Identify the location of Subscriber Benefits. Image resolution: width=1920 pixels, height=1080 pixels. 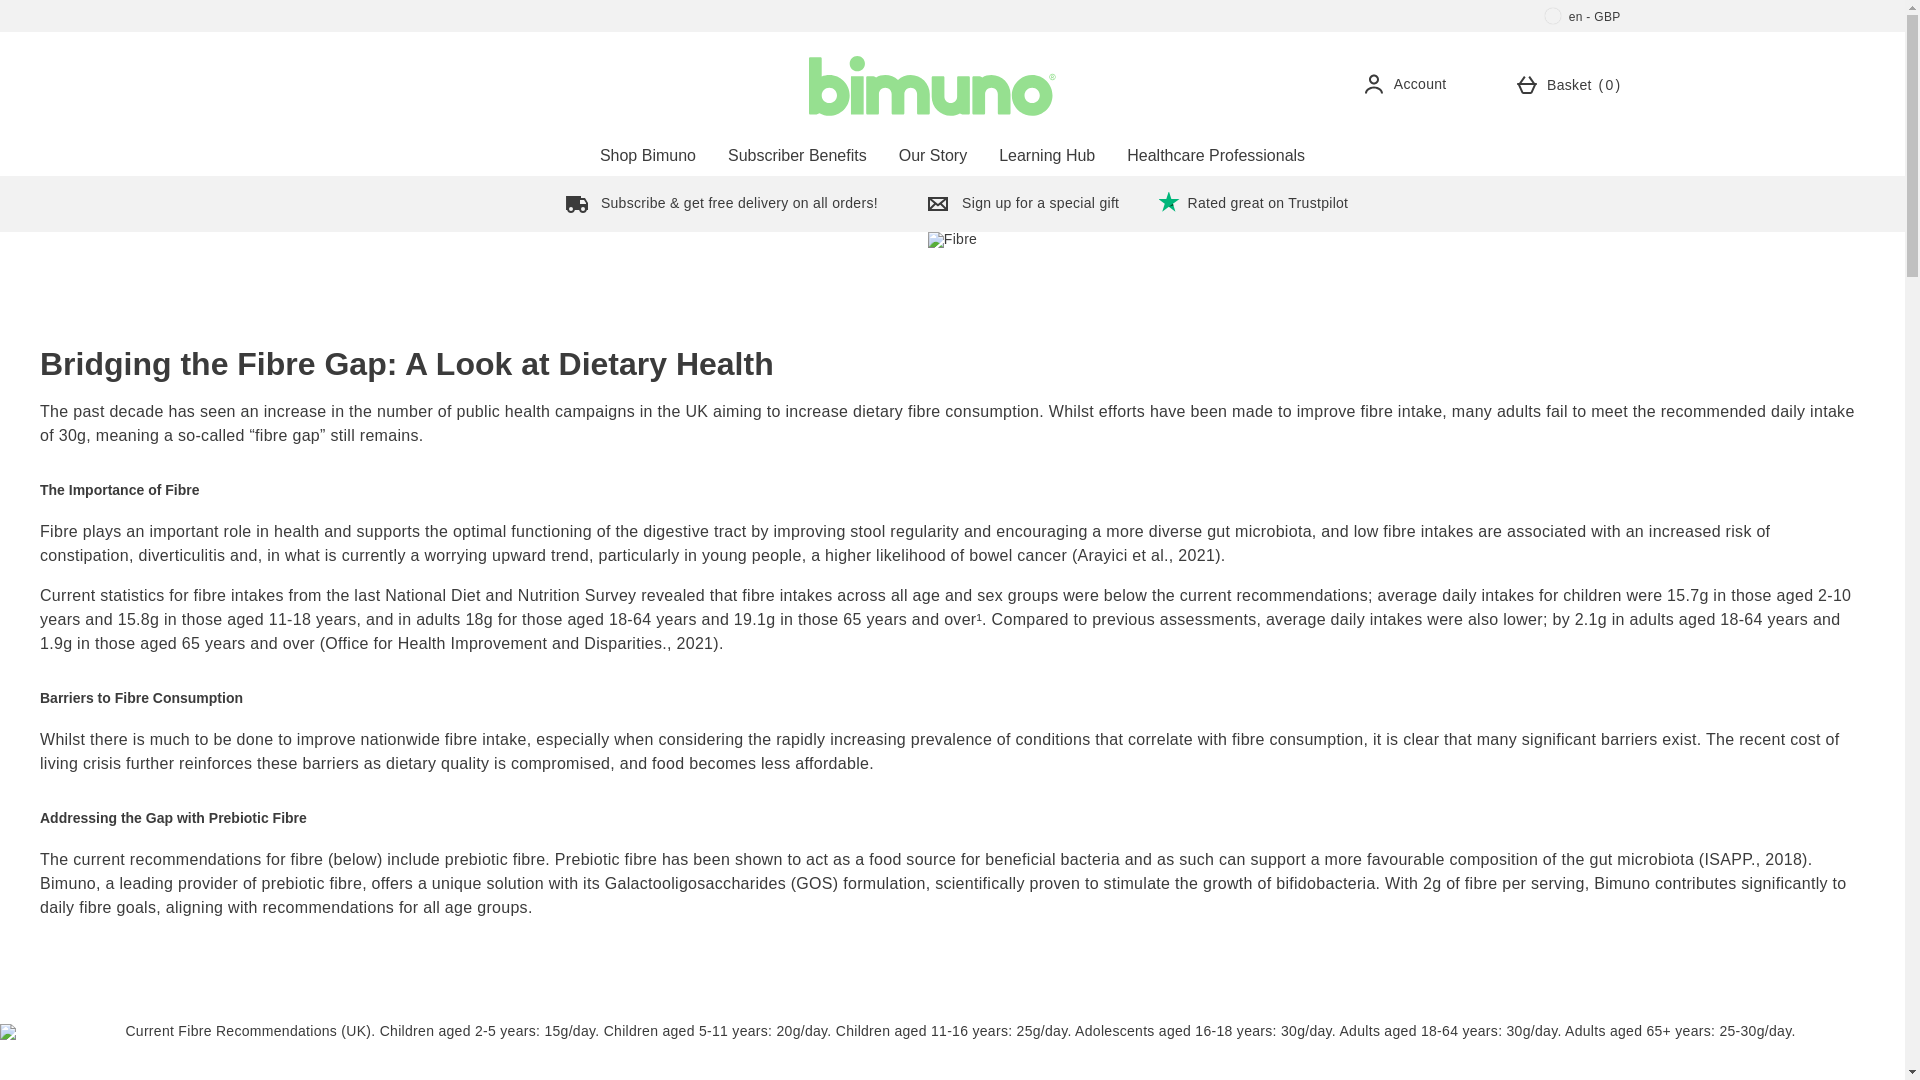
(933, 156).